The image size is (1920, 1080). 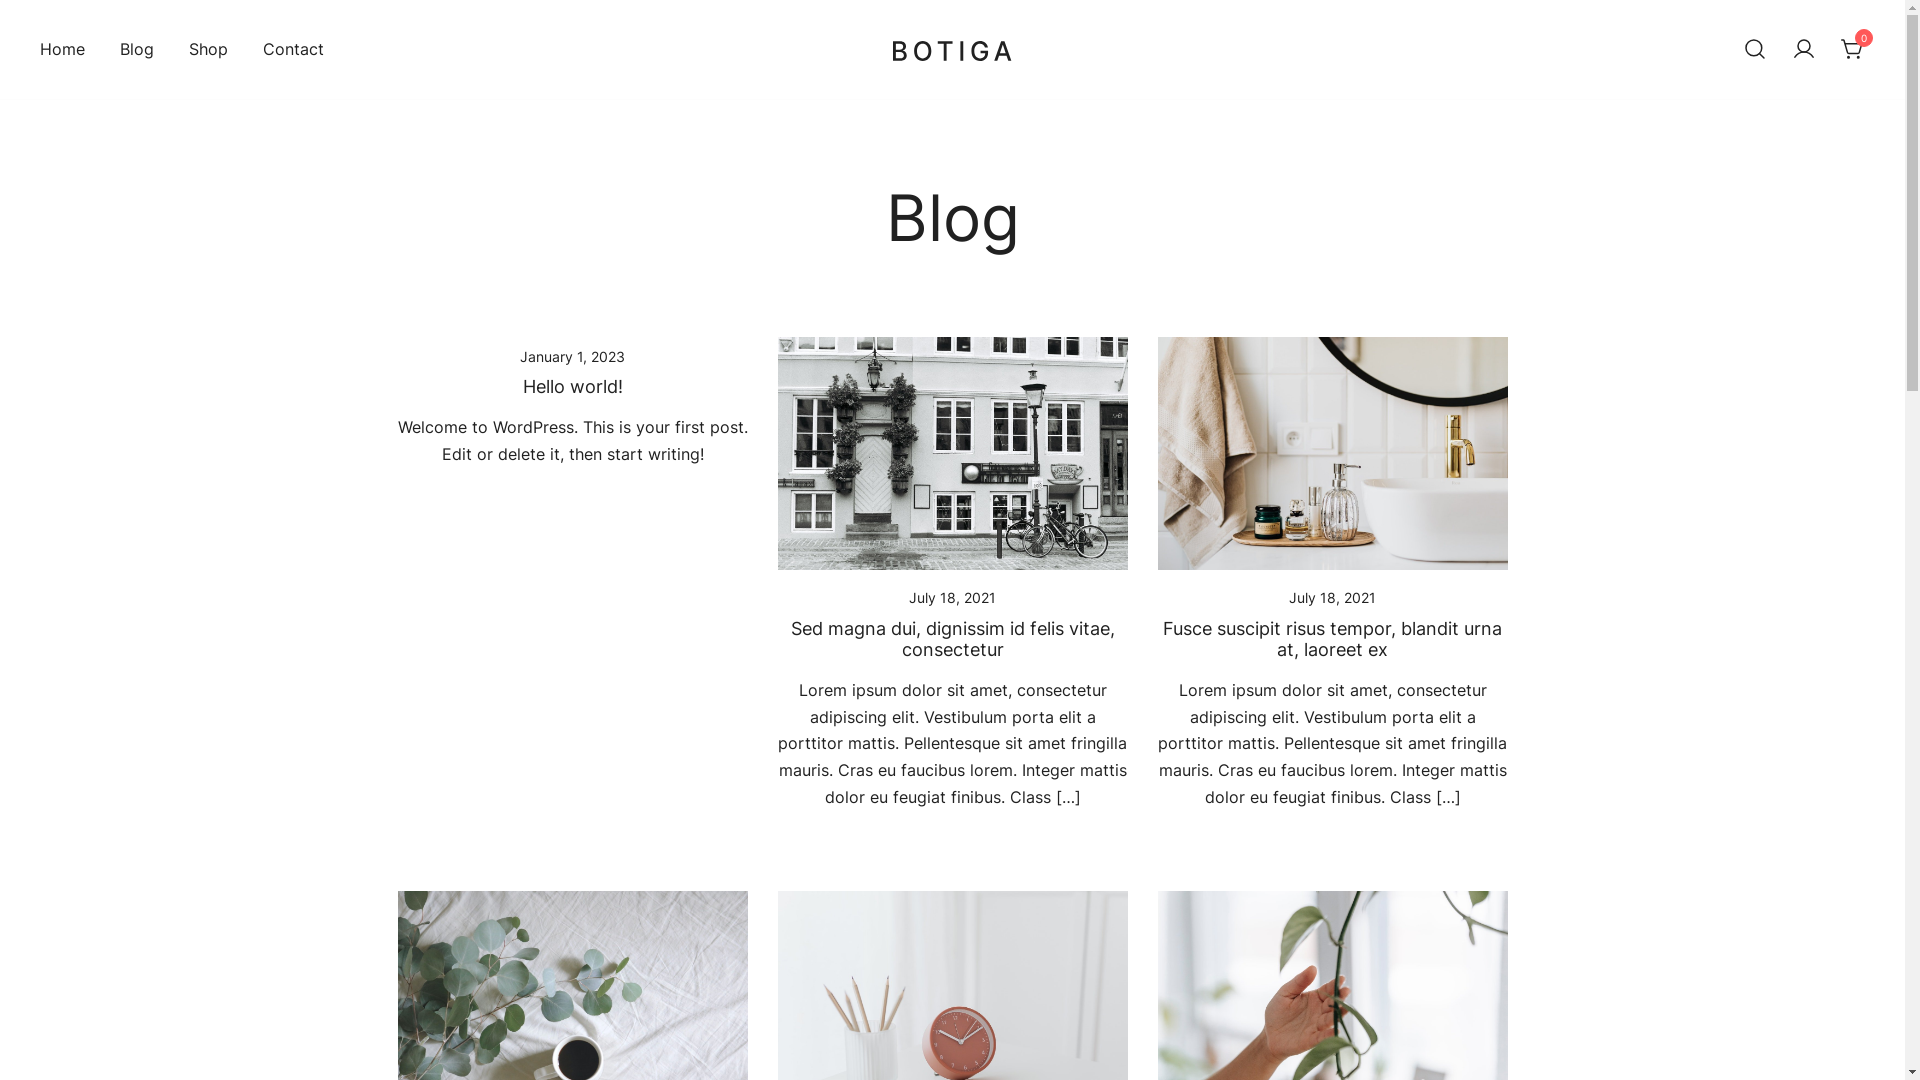 What do you see at coordinates (1804, 49) in the screenshot?
I see `Your account` at bounding box center [1804, 49].